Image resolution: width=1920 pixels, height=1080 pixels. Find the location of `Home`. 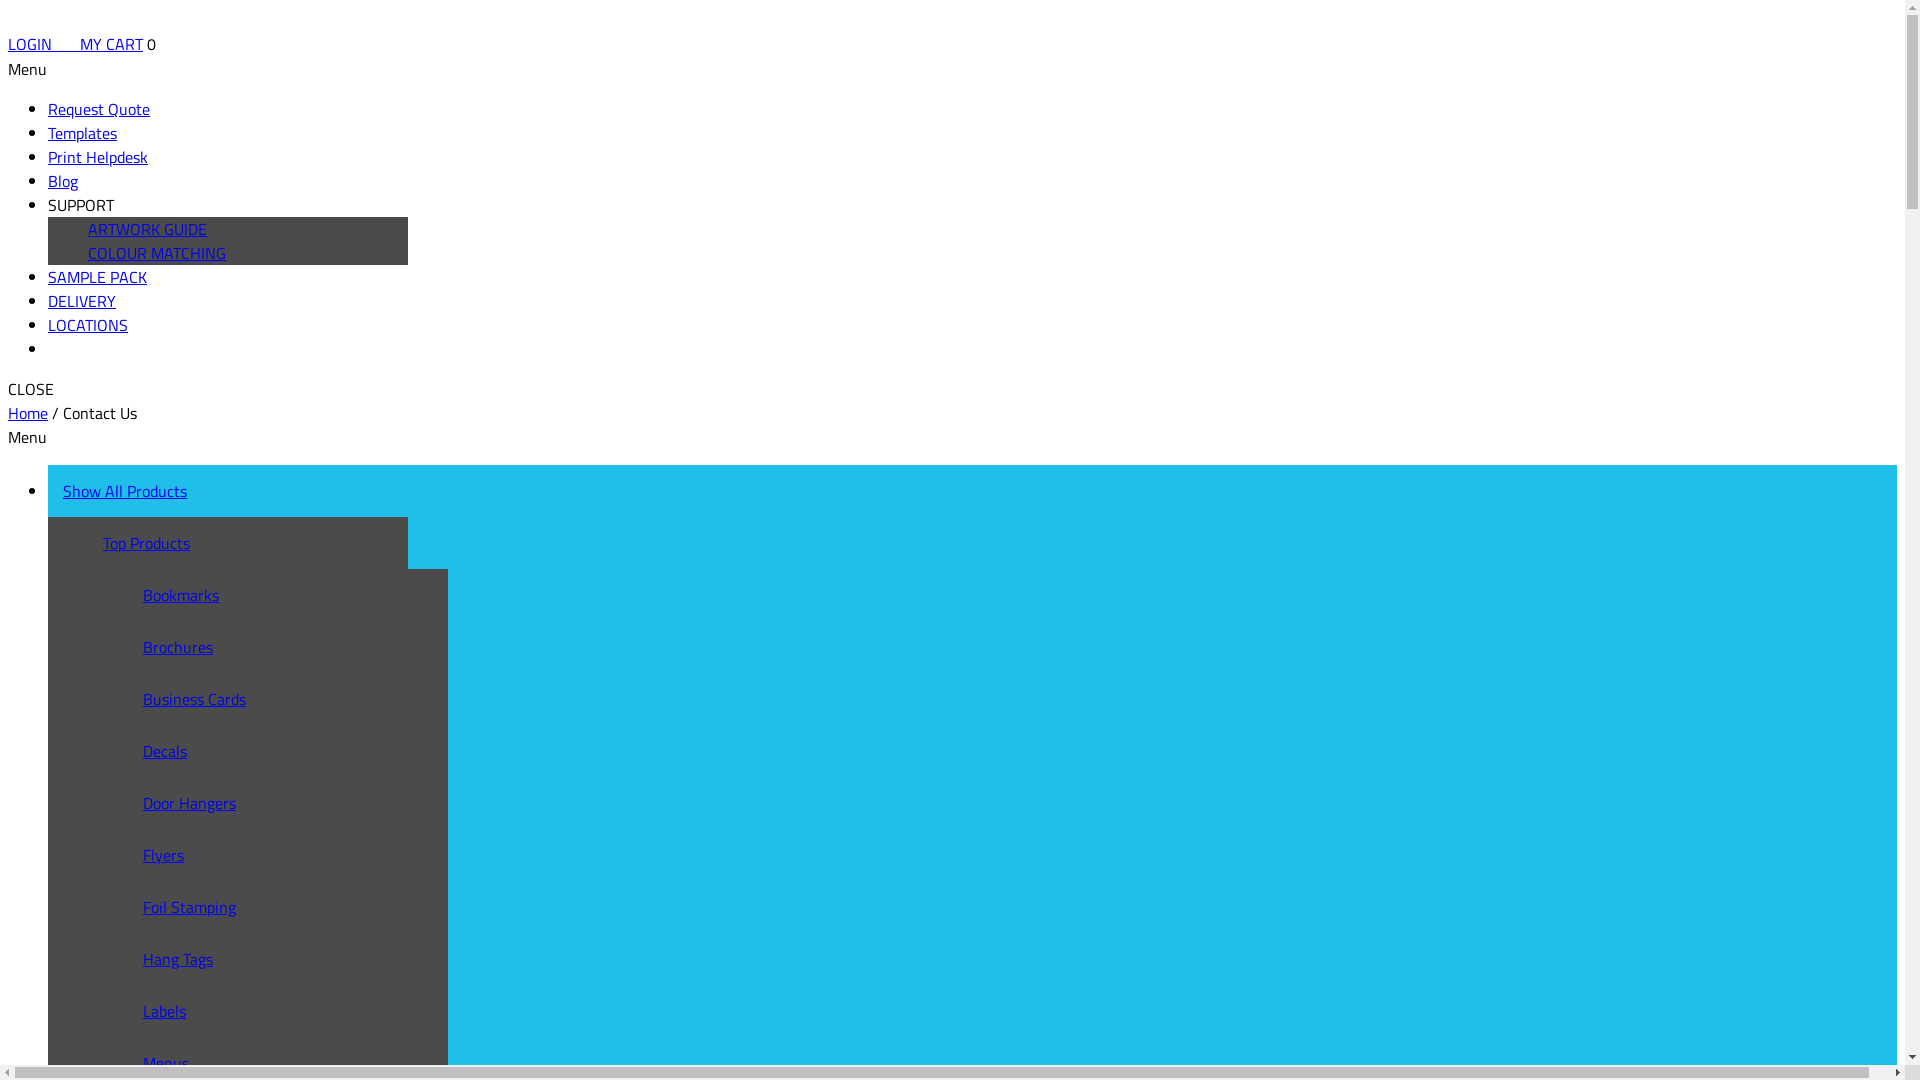

Home is located at coordinates (28, 413).